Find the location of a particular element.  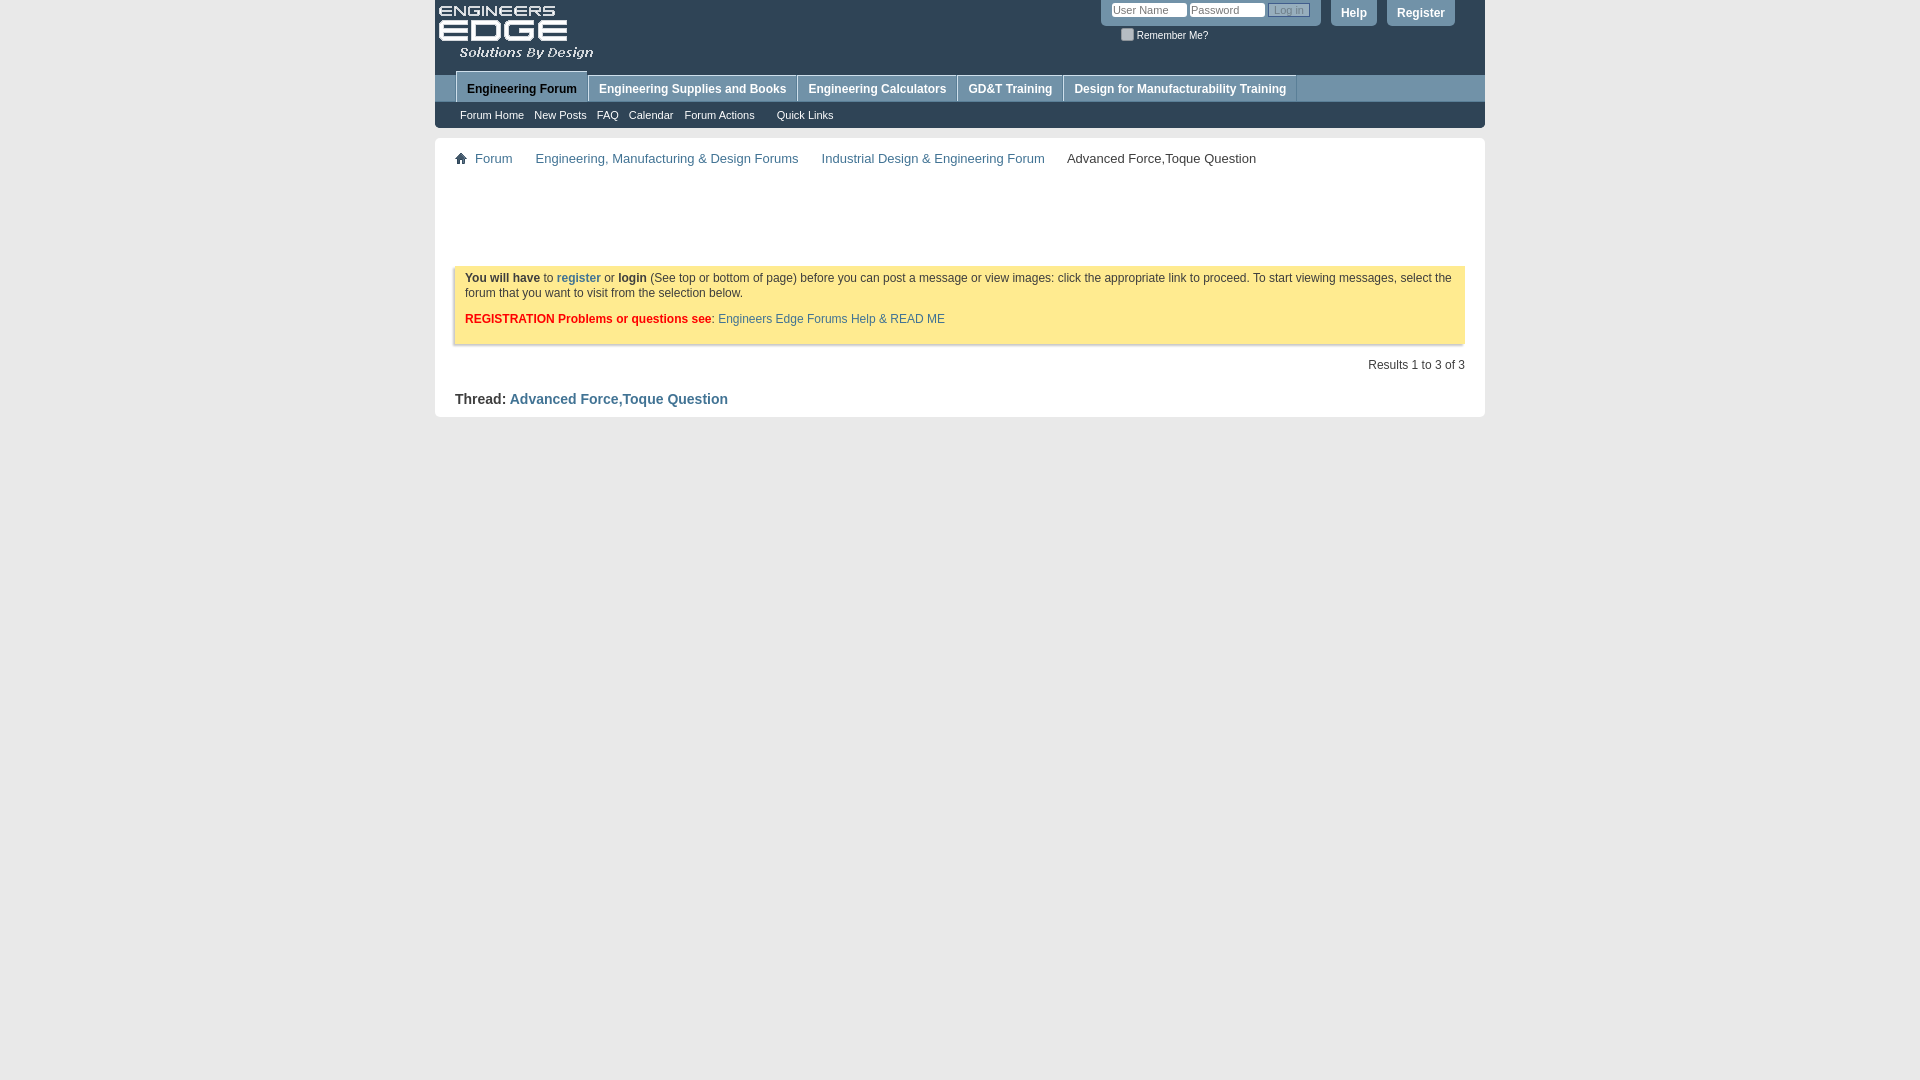

register is located at coordinates (578, 278).